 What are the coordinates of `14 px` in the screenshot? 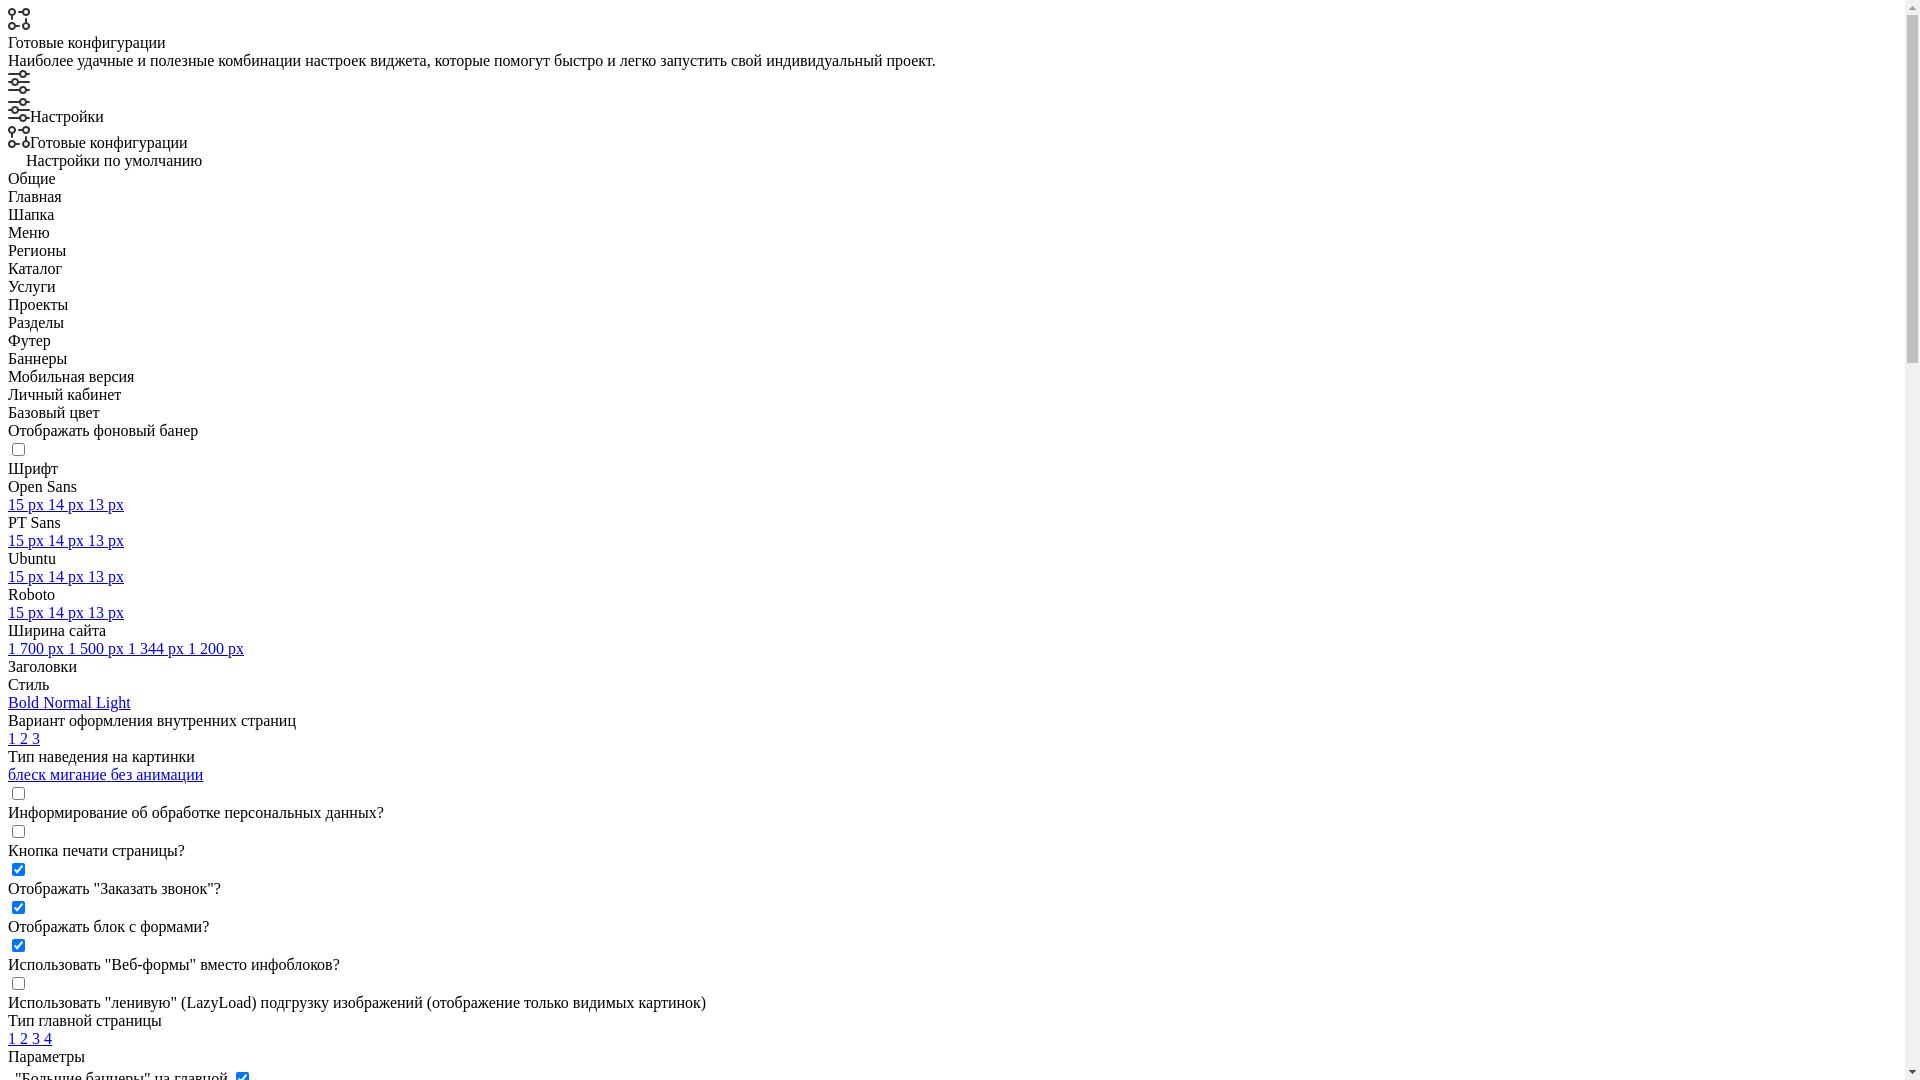 It's located at (68, 540).